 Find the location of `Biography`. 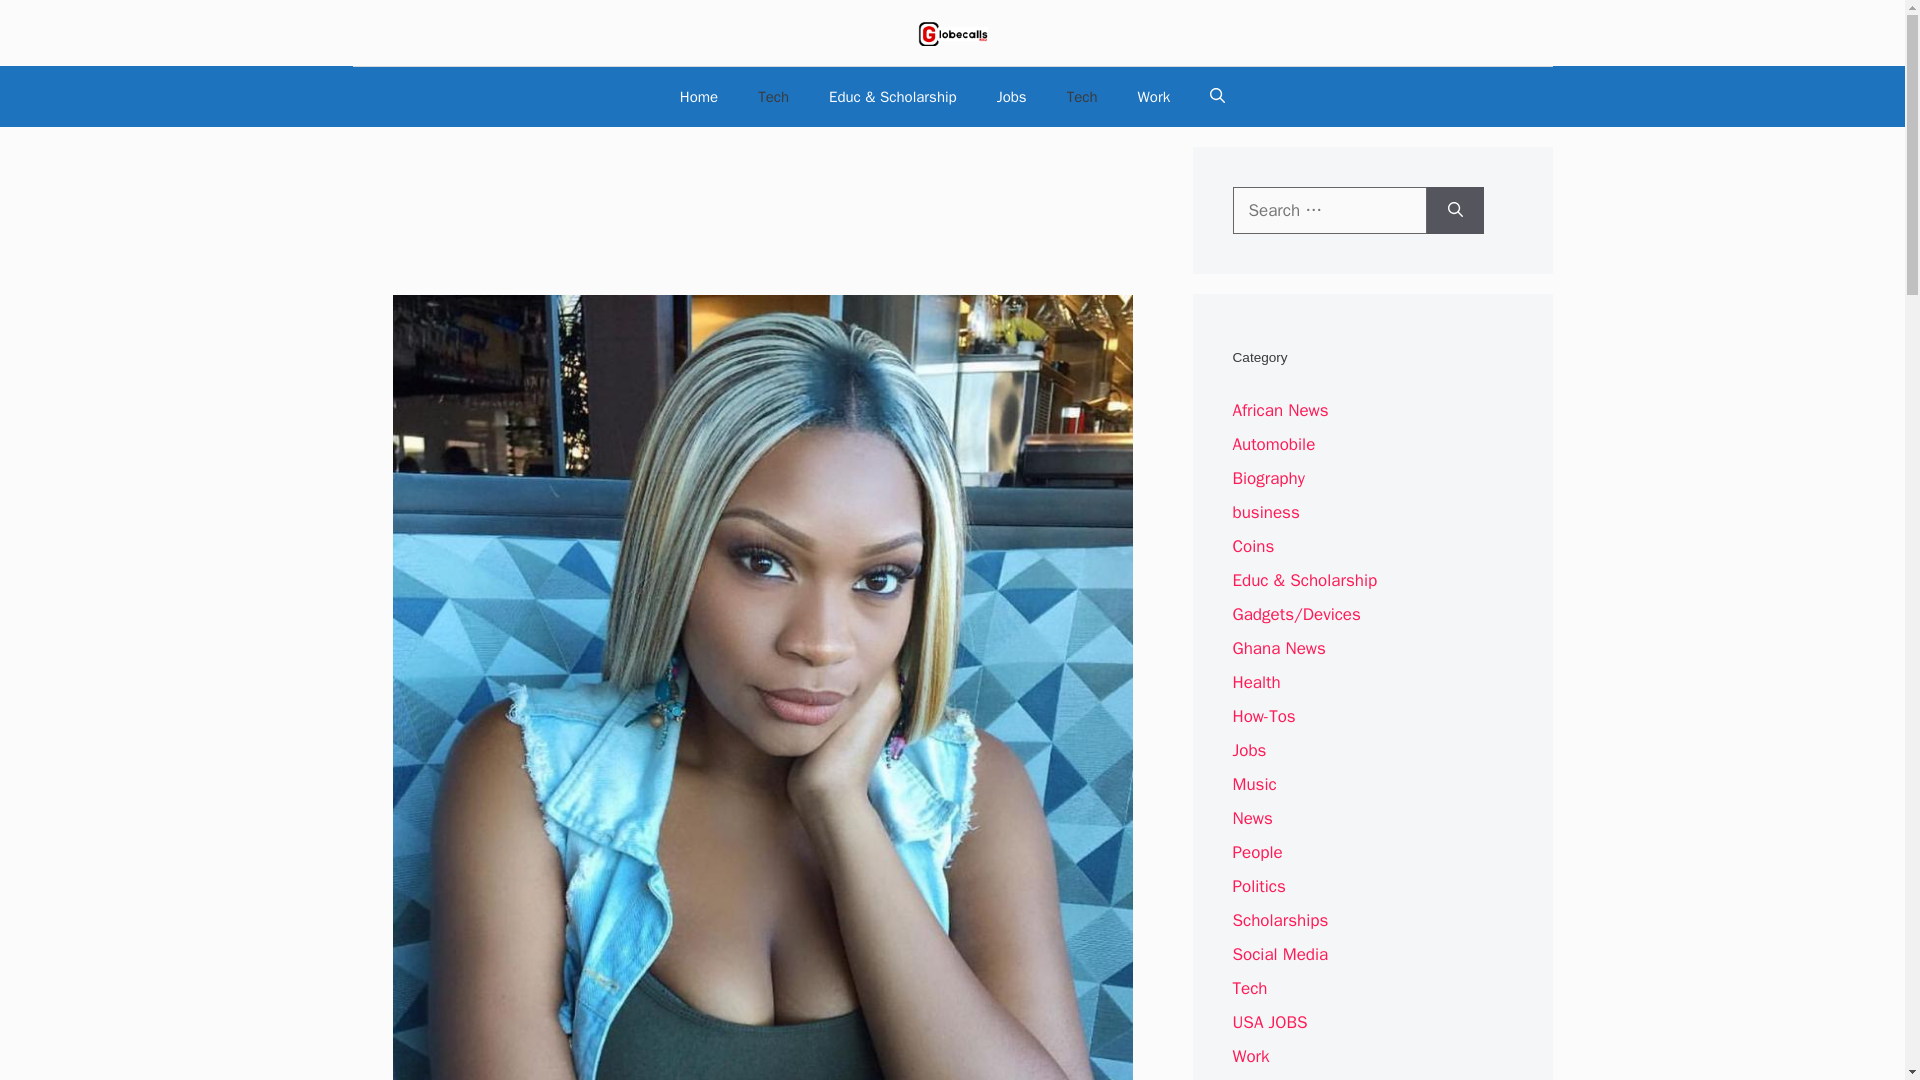

Biography is located at coordinates (1268, 478).